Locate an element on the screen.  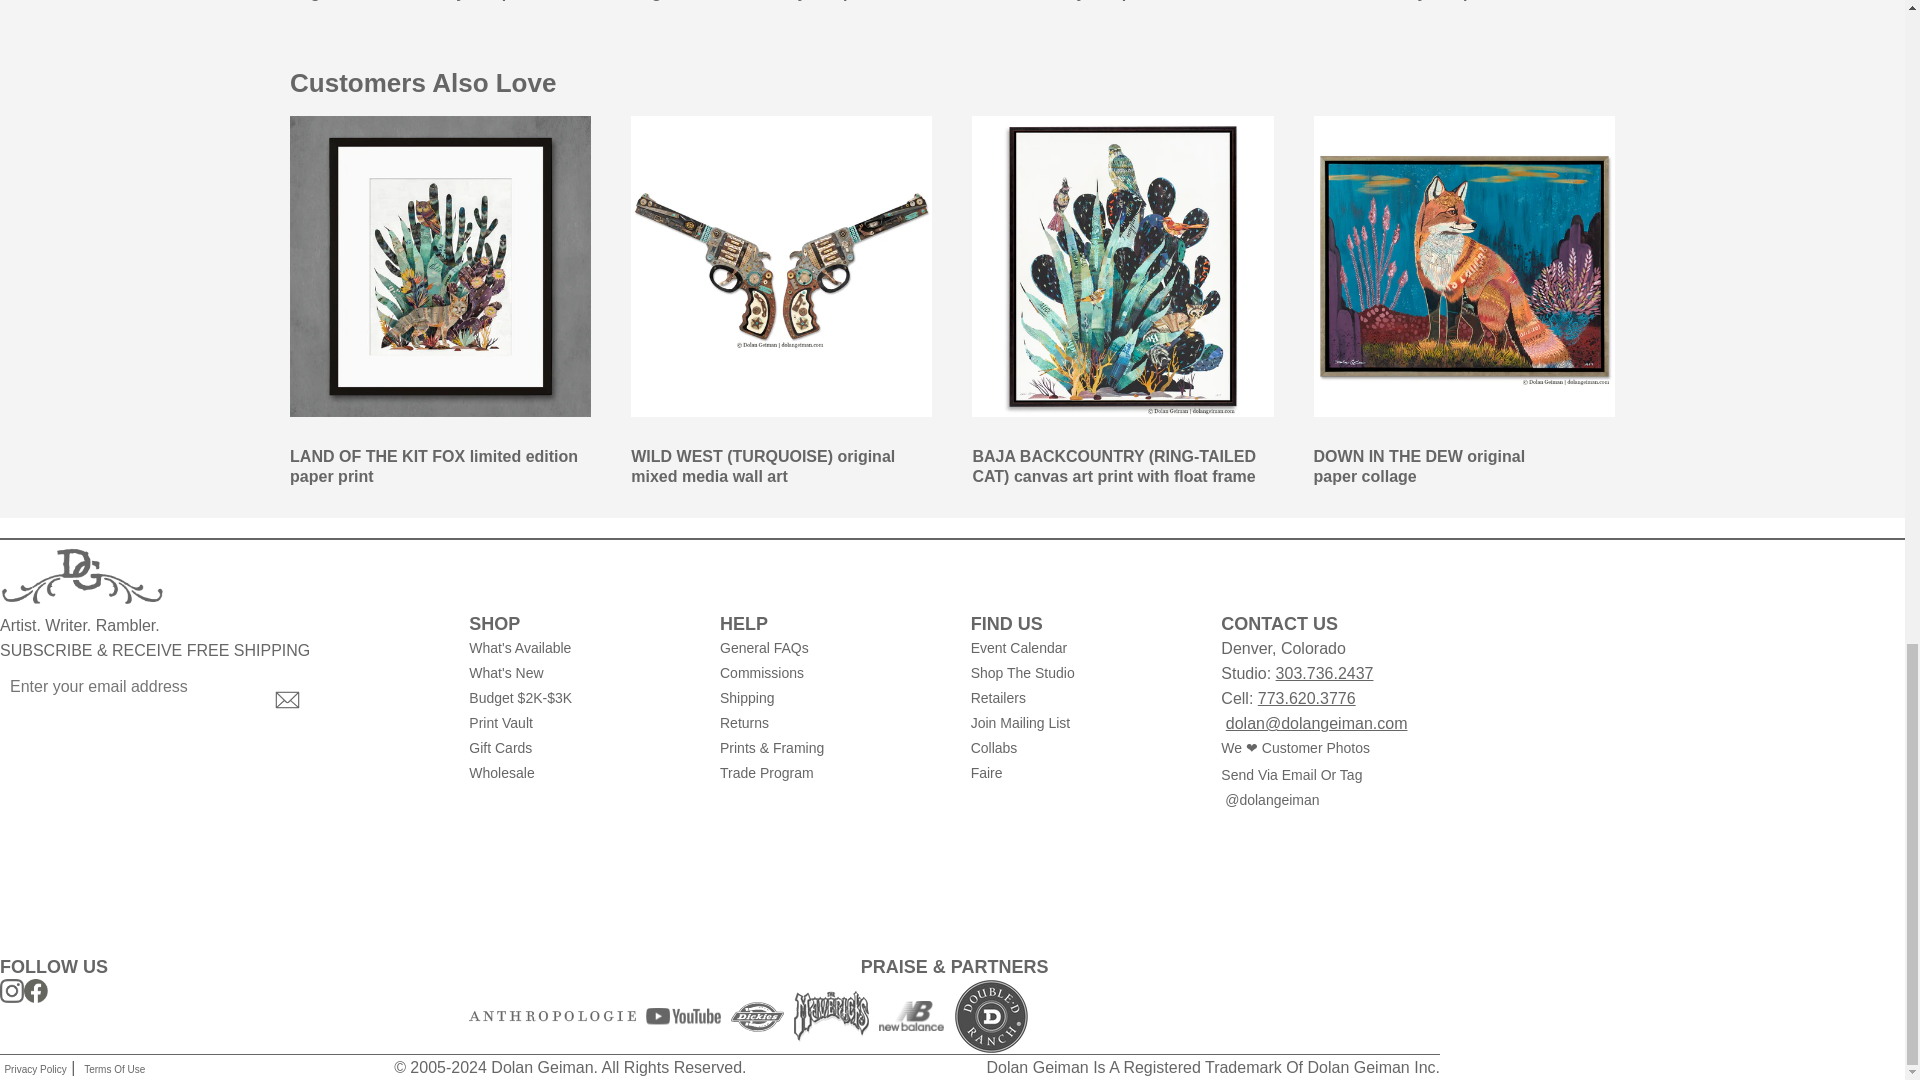
Event Calendar is located at coordinates (1080, 648).